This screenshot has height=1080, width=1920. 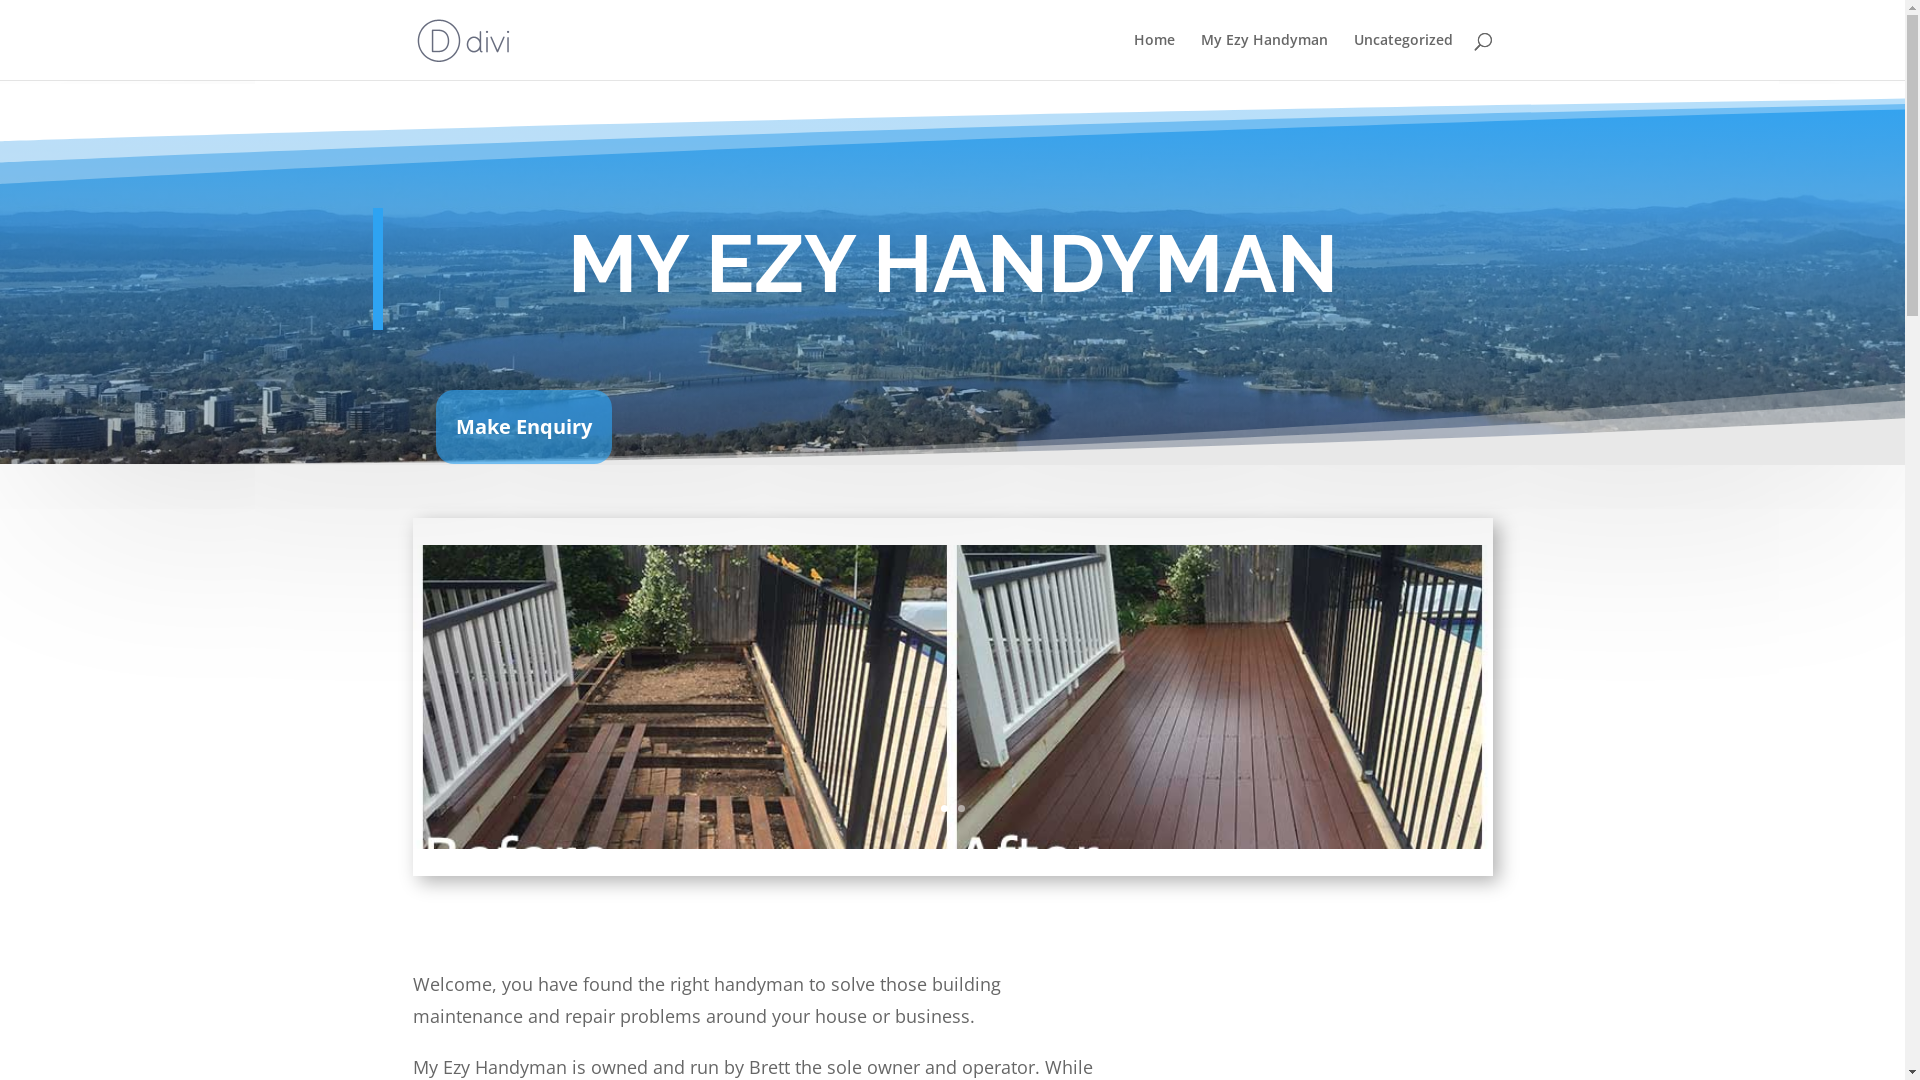 I want to click on My Ezy Handyman, so click(x=1264, y=56).